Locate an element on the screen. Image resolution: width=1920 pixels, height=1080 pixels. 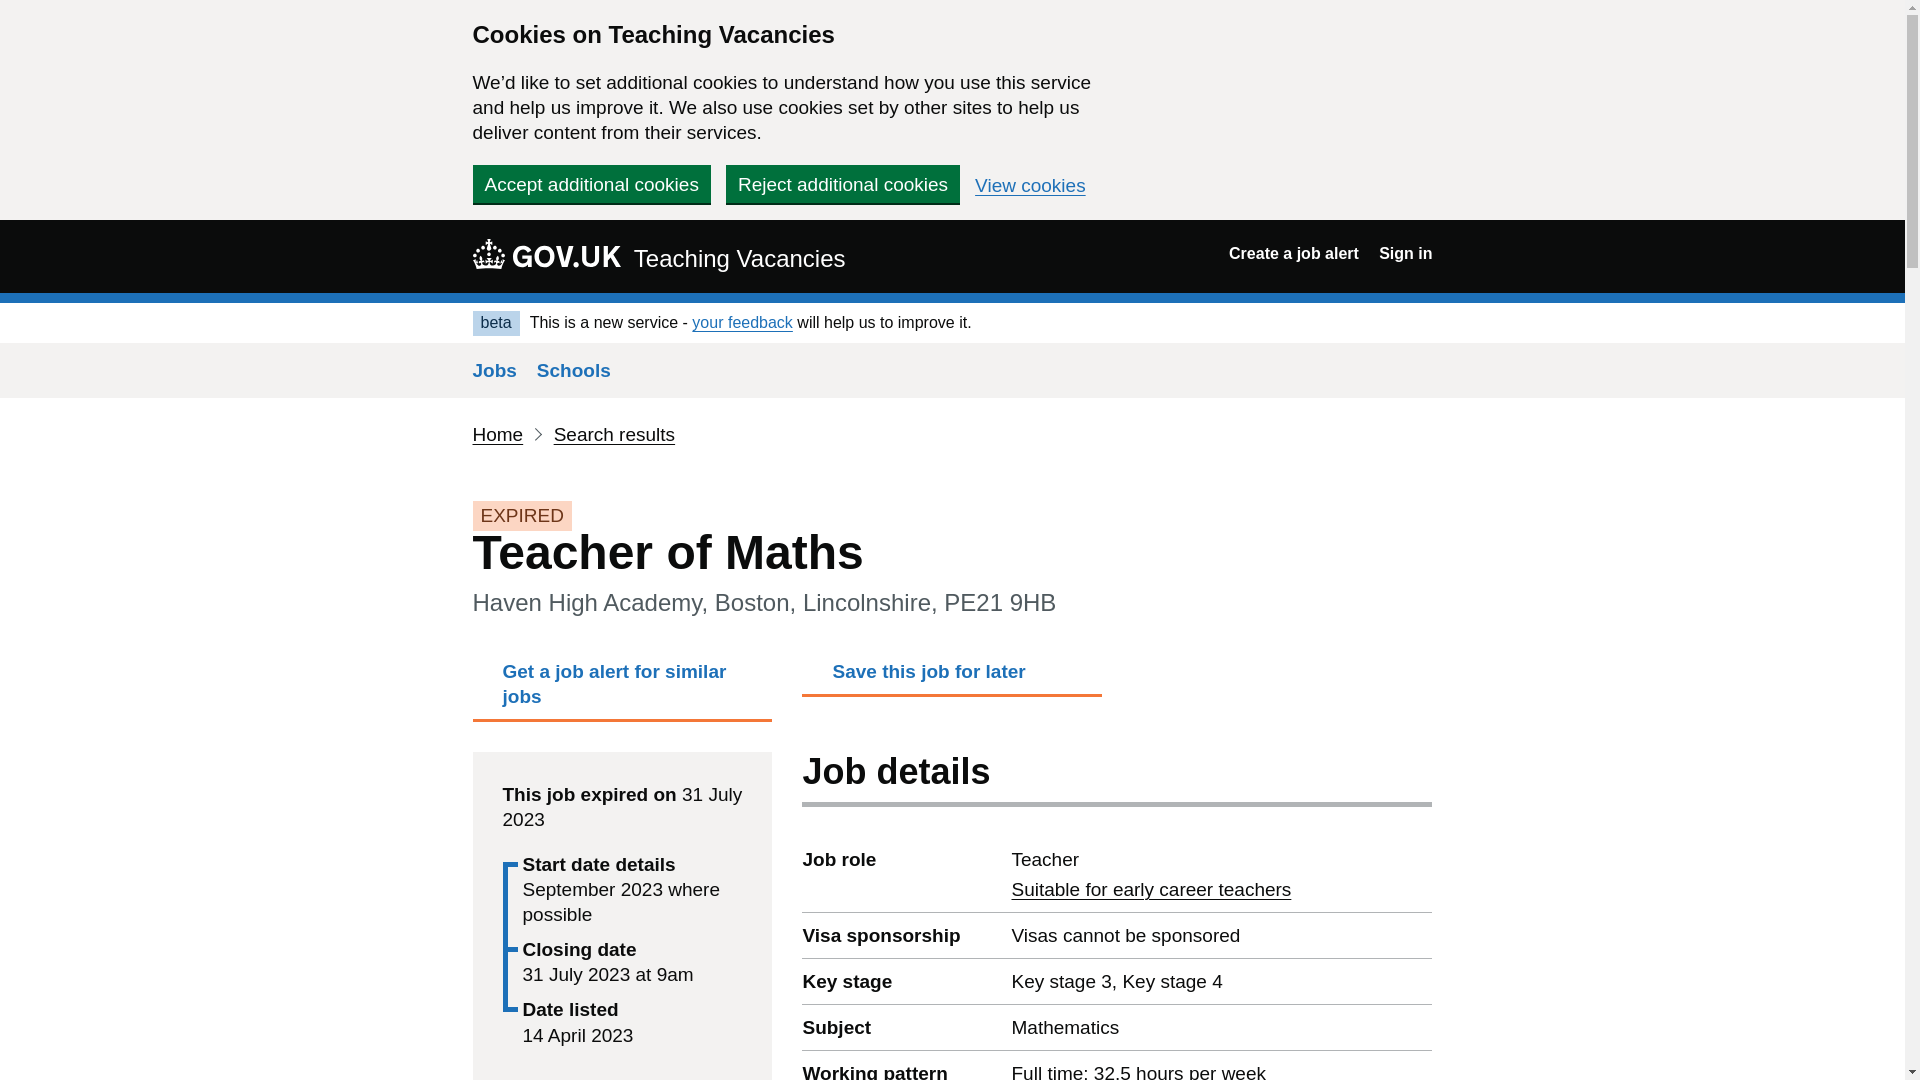
Get a job alert for similar jobs is located at coordinates (622, 690).